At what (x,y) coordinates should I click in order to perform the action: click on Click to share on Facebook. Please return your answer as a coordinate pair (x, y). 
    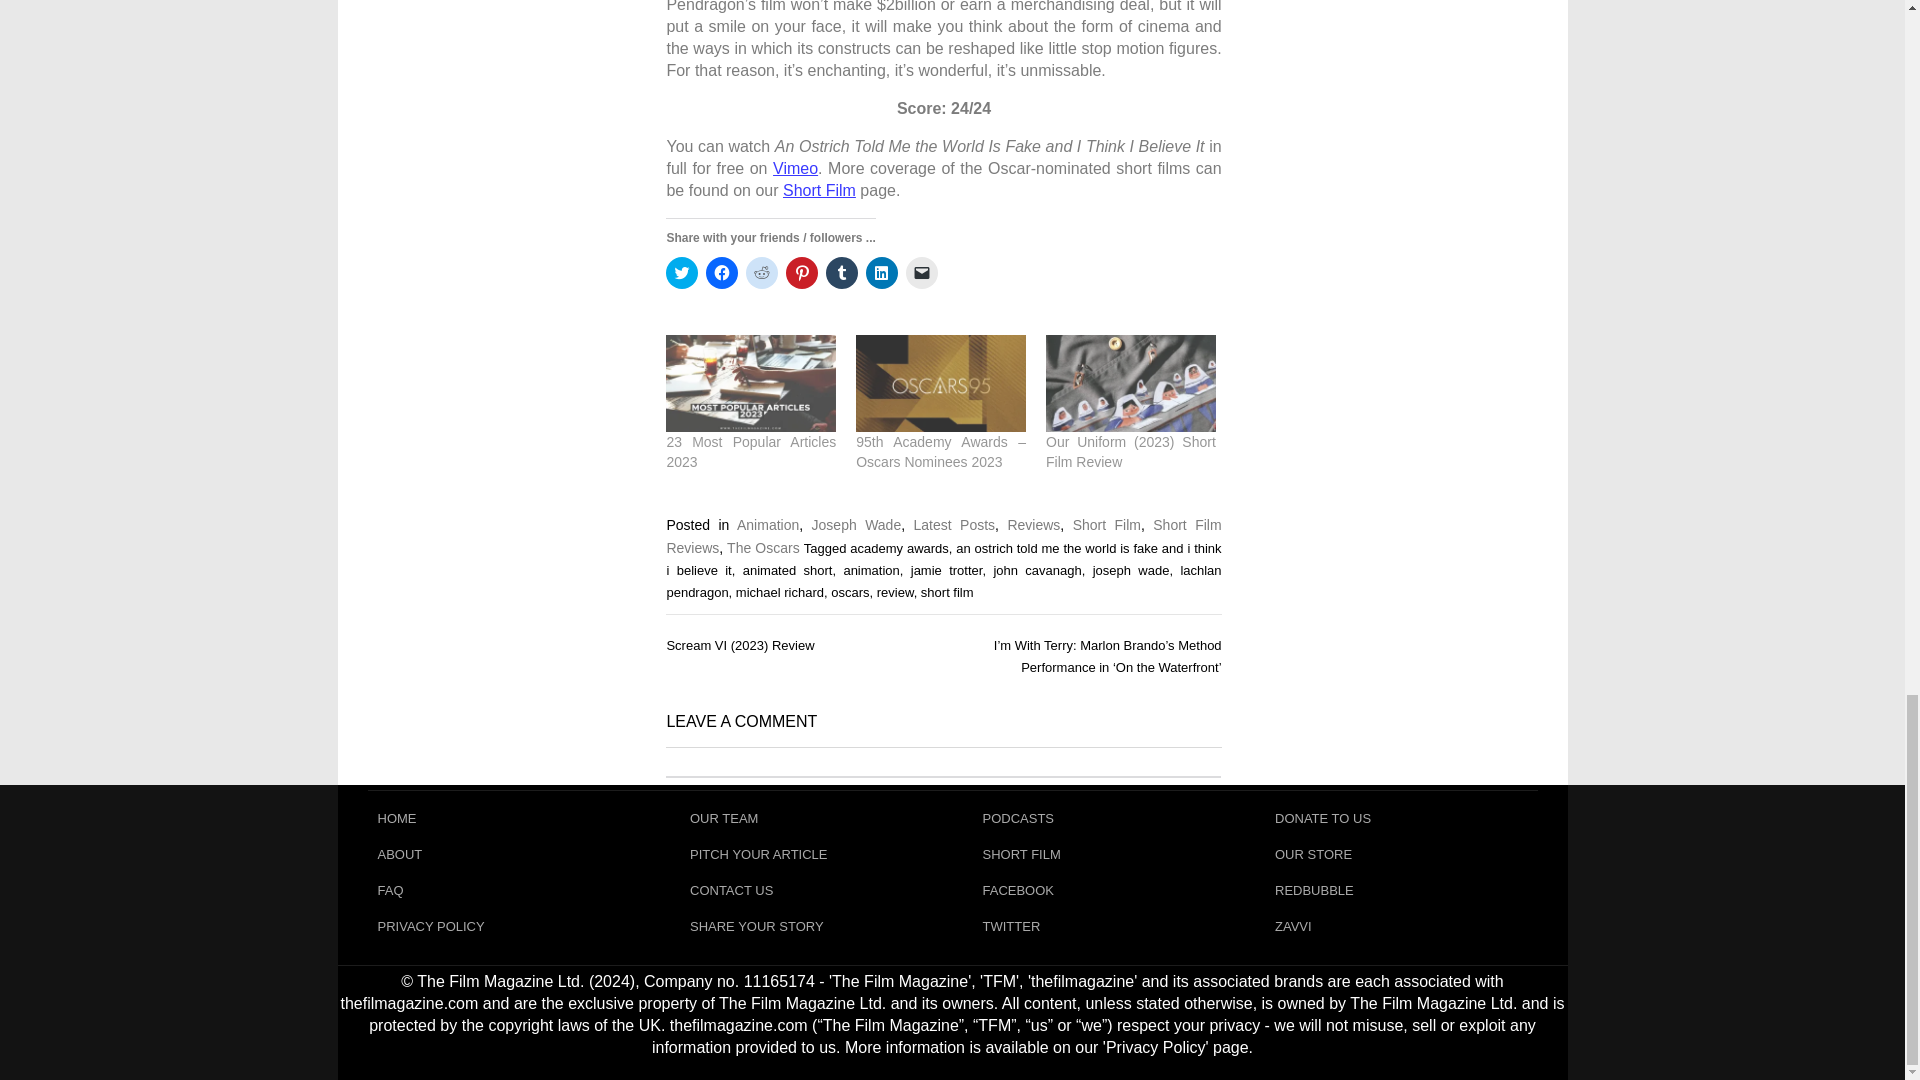
    Looking at the image, I should click on (722, 273).